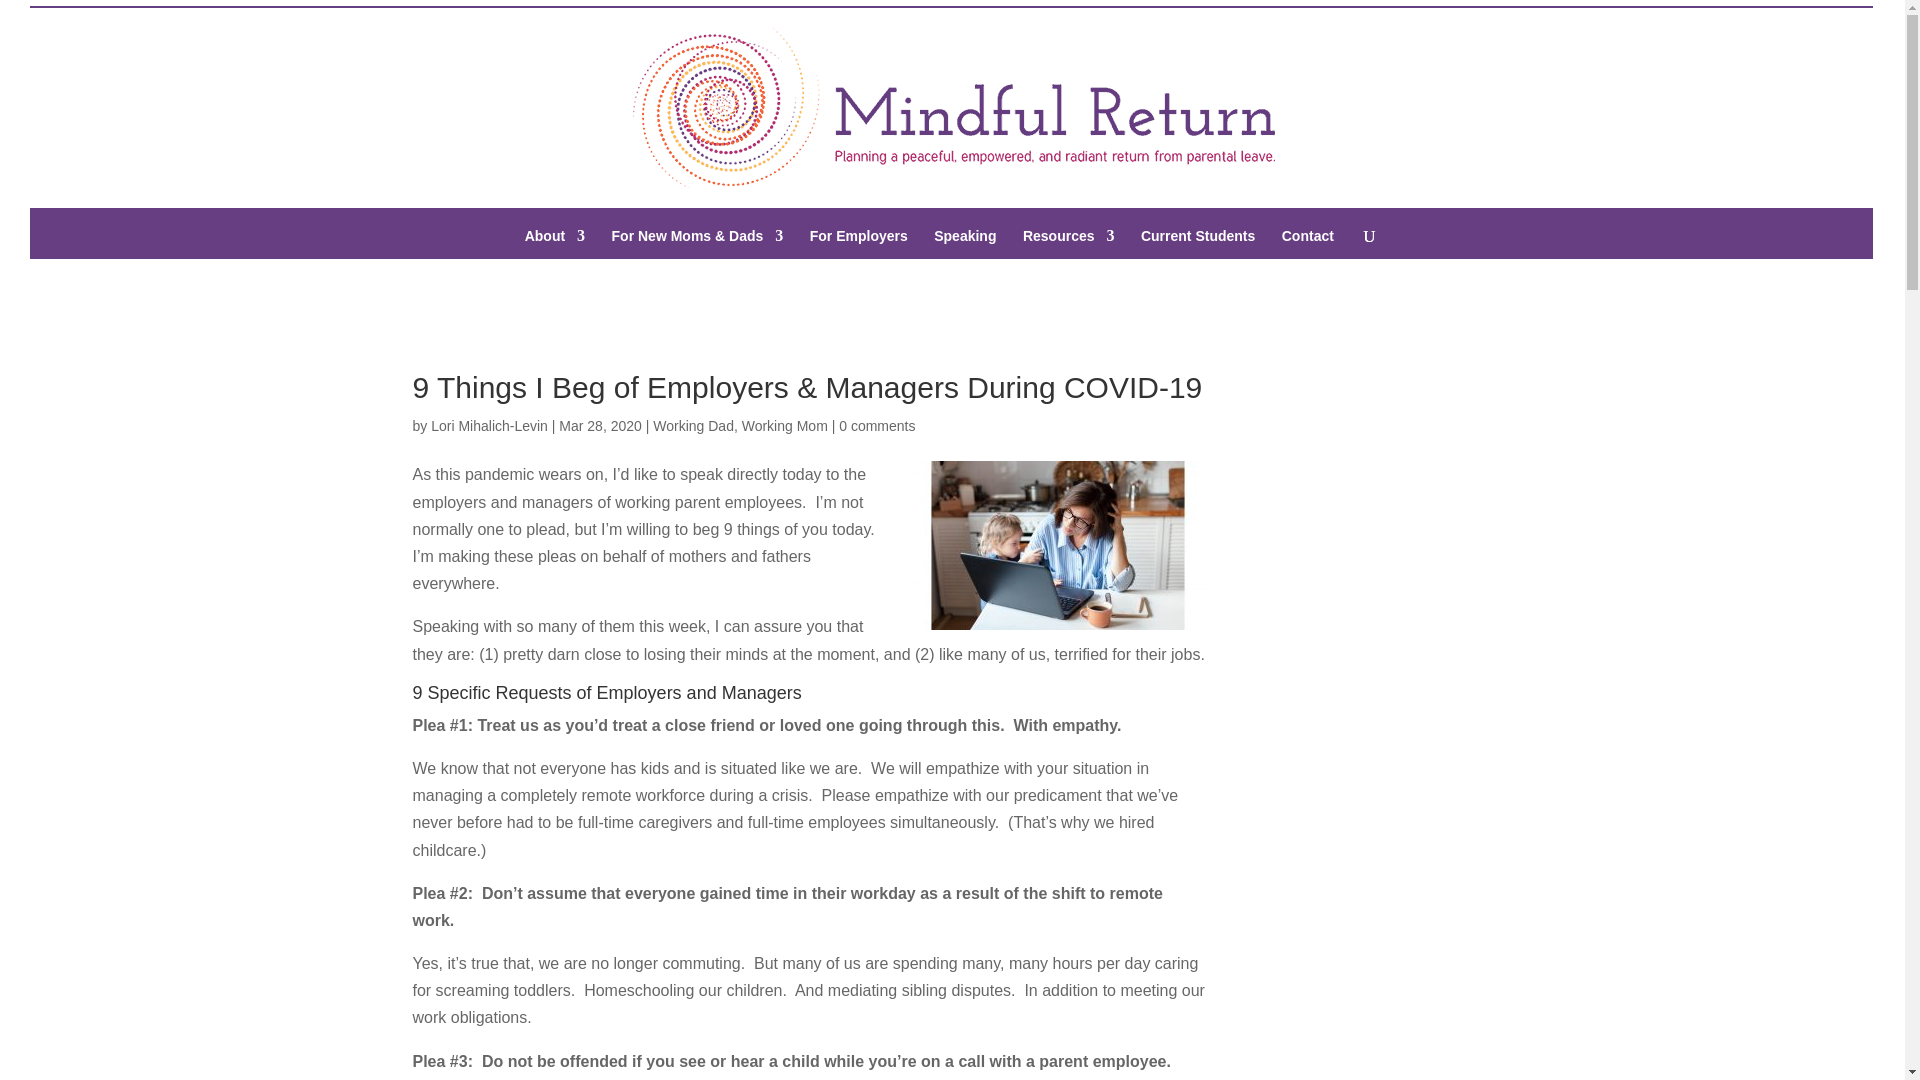 The width and height of the screenshot is (1920, 1080). Describe the element at coordinates (692, 426) in the screenshot. I see `Working Dad` at that location.